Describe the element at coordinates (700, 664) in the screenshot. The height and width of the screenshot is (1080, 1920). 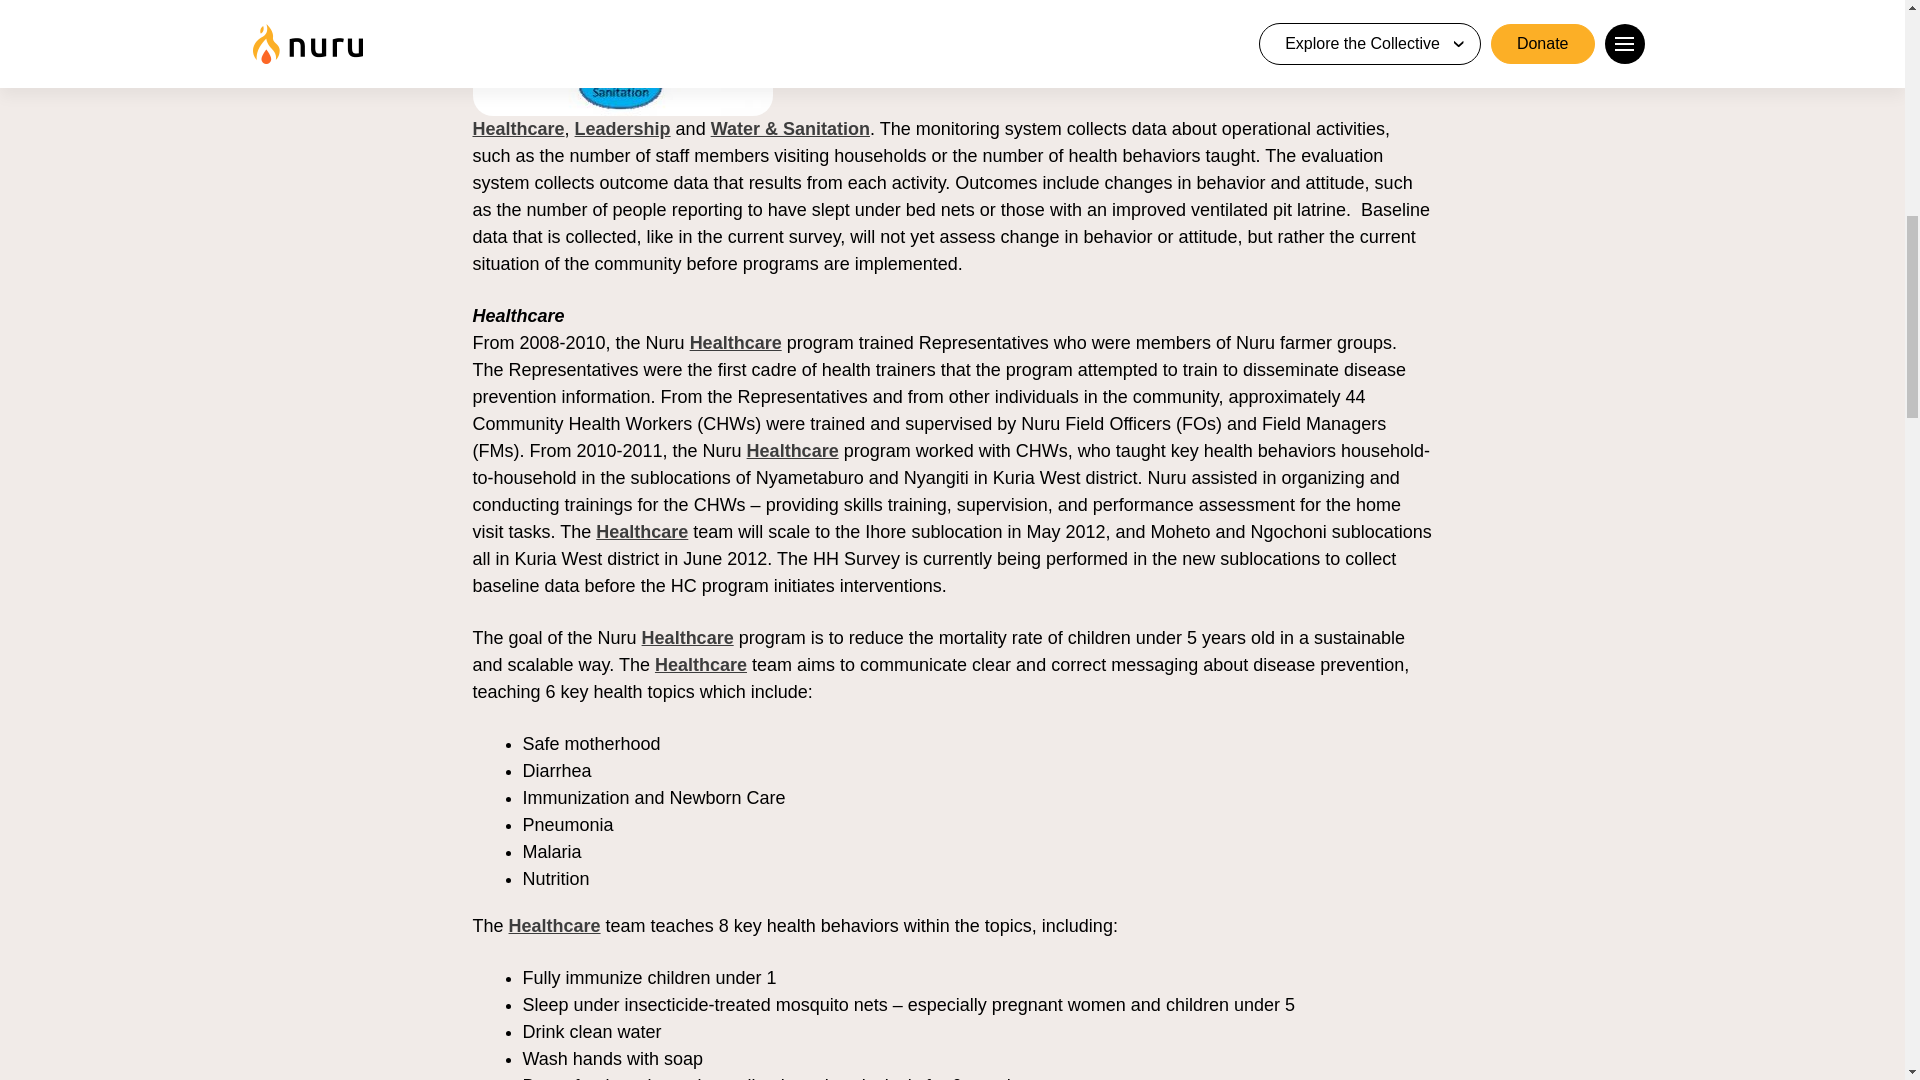
I see `Nuru's Healthcare Program` at that location.